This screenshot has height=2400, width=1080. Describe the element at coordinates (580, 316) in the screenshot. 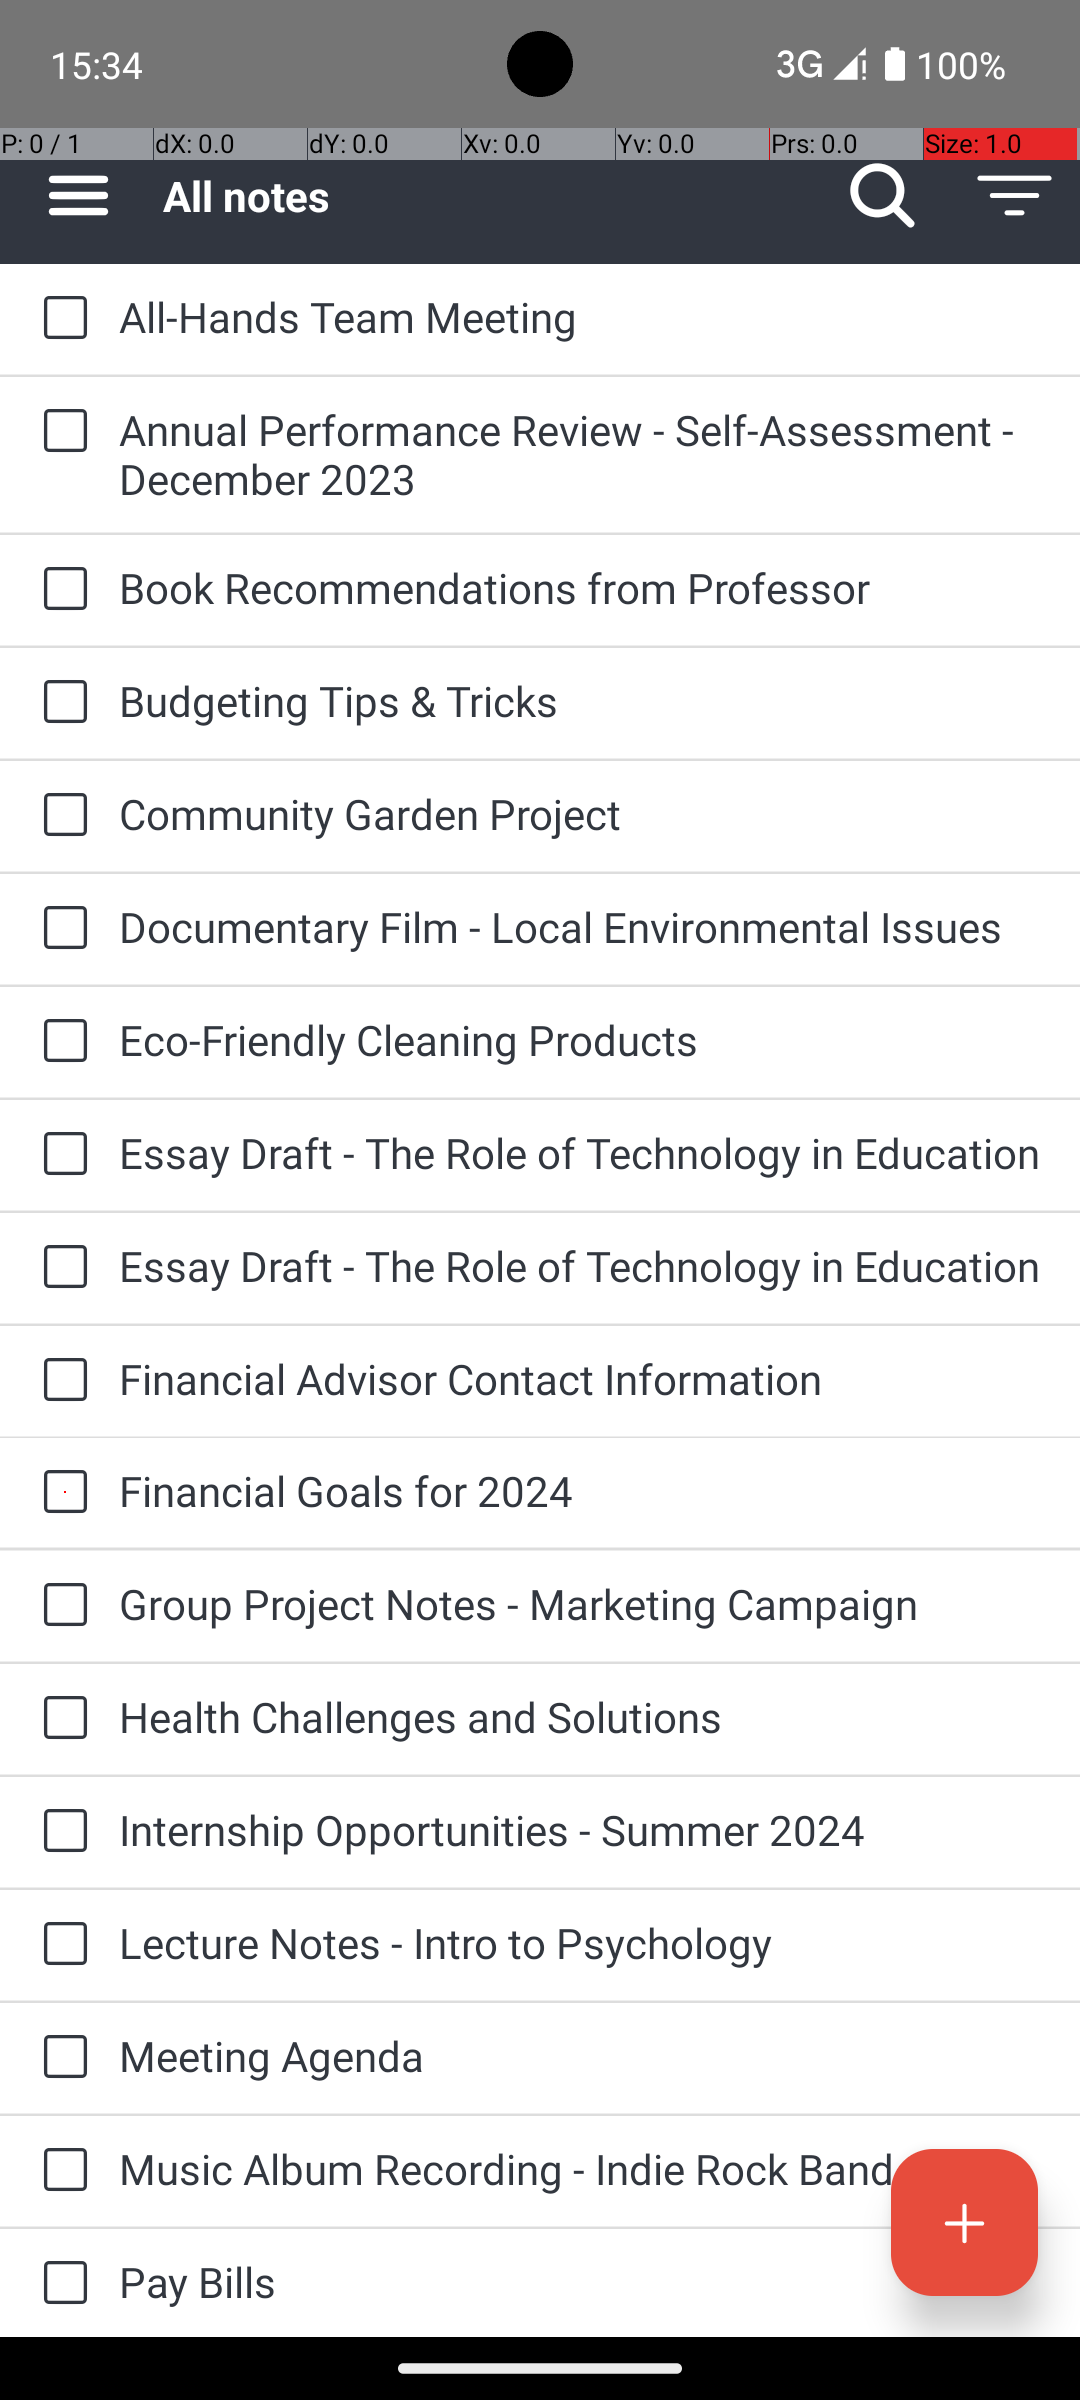

I see `All-Hands Team Meeting` at that location.